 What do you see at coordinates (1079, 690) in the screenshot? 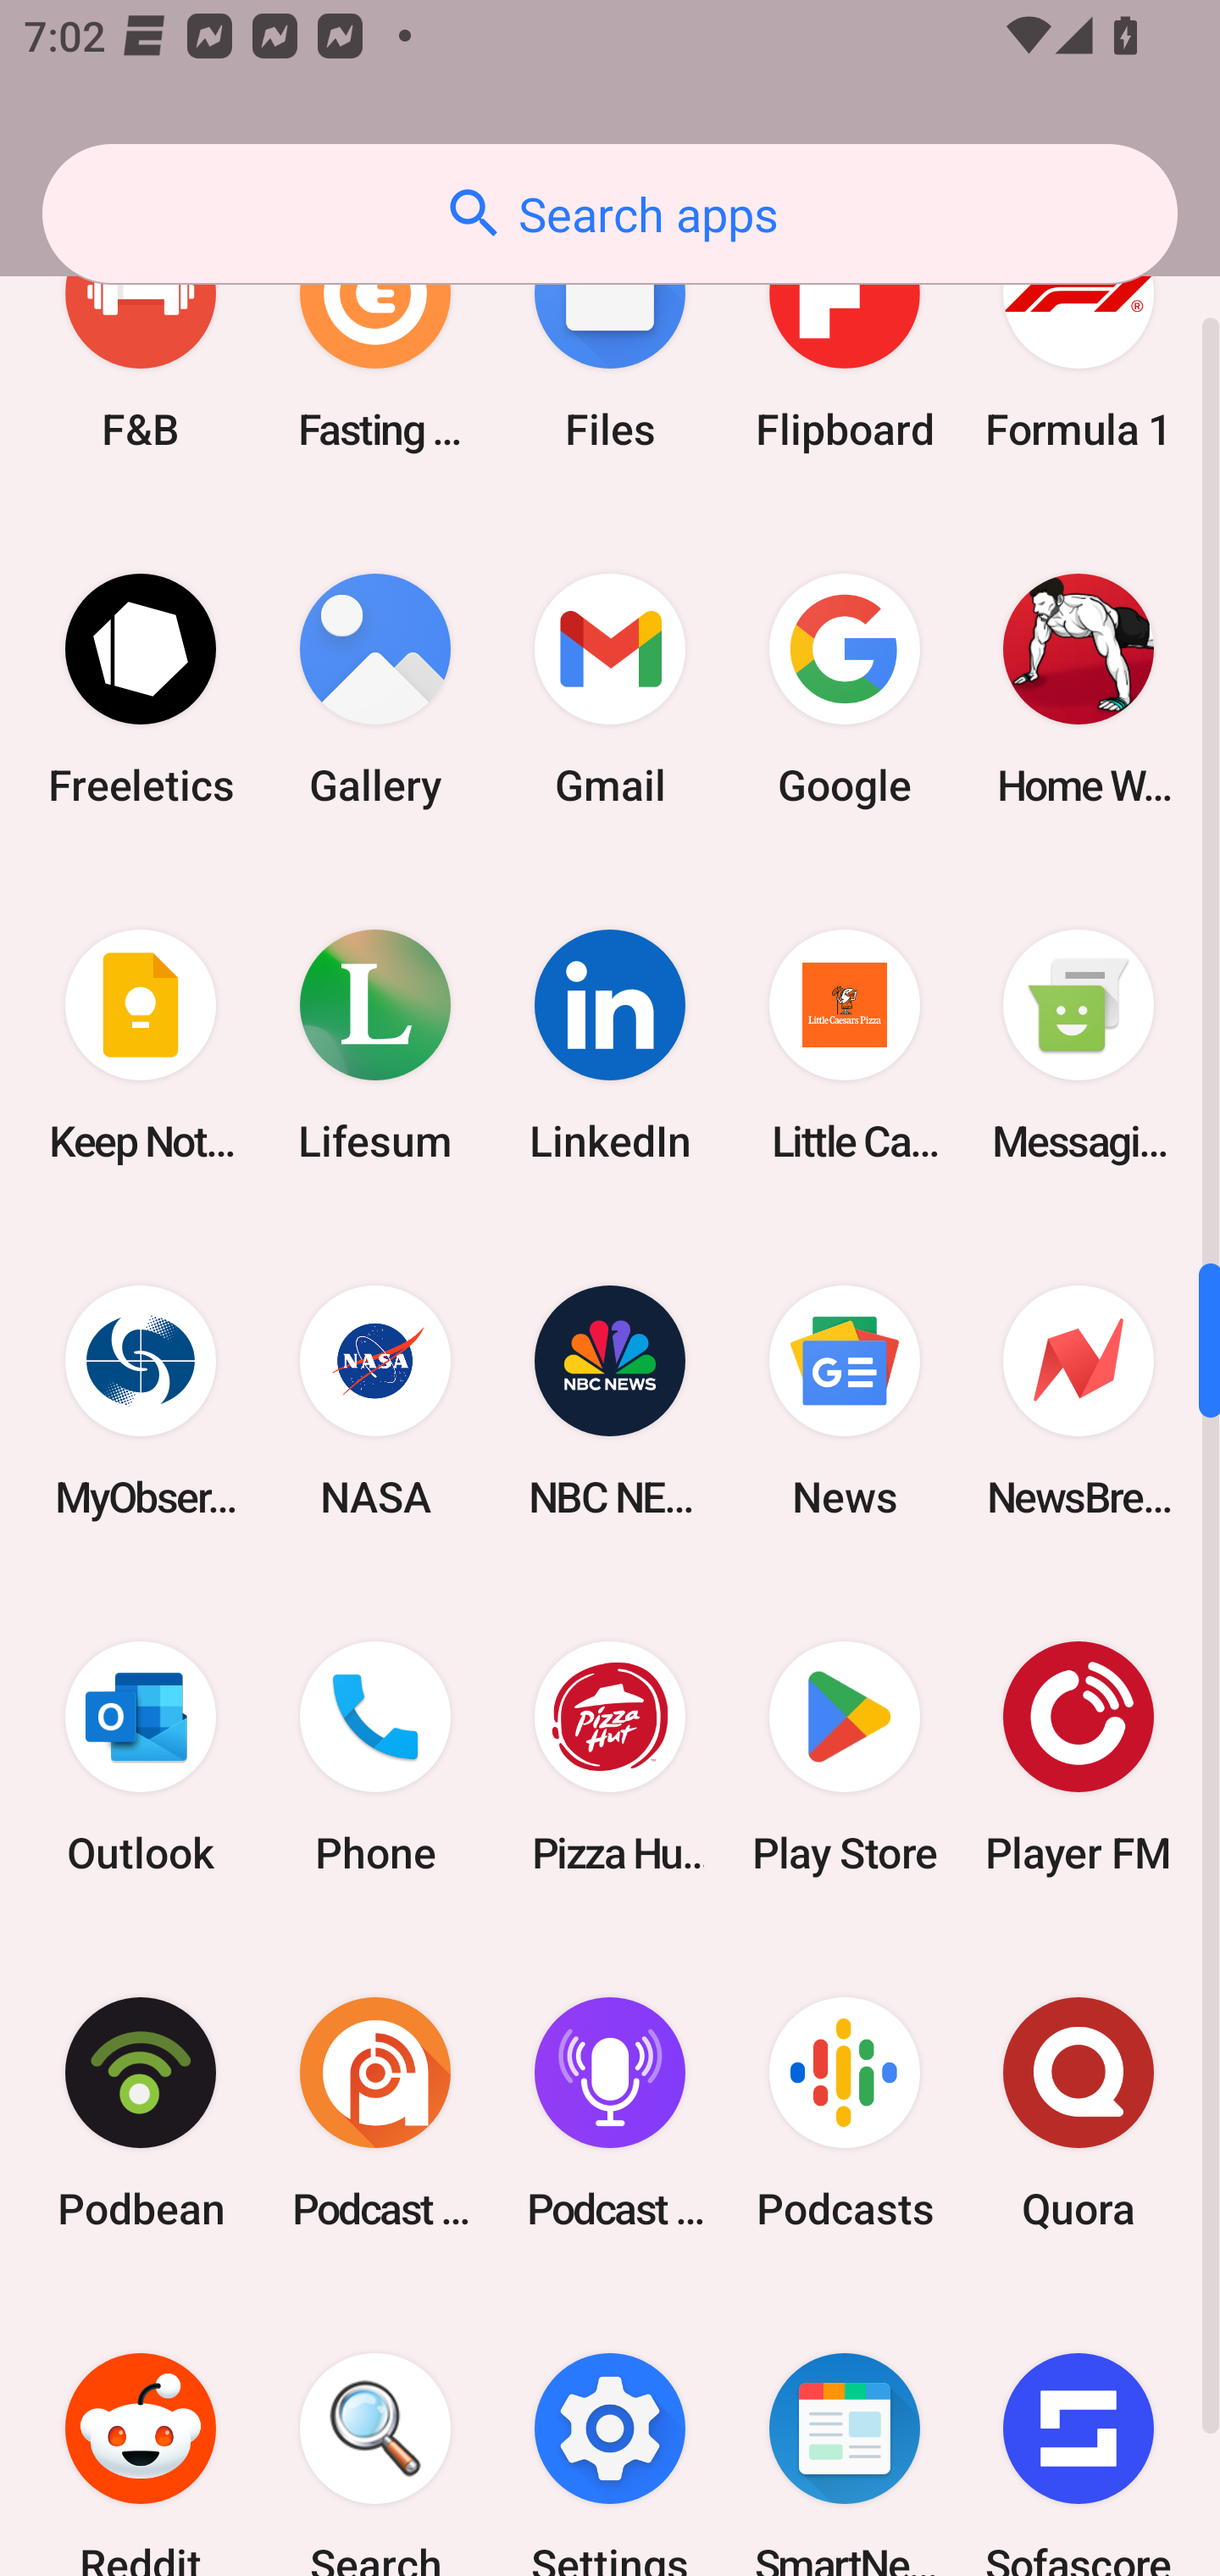
I see `Home Workout` at bounding box center [1079, 690].